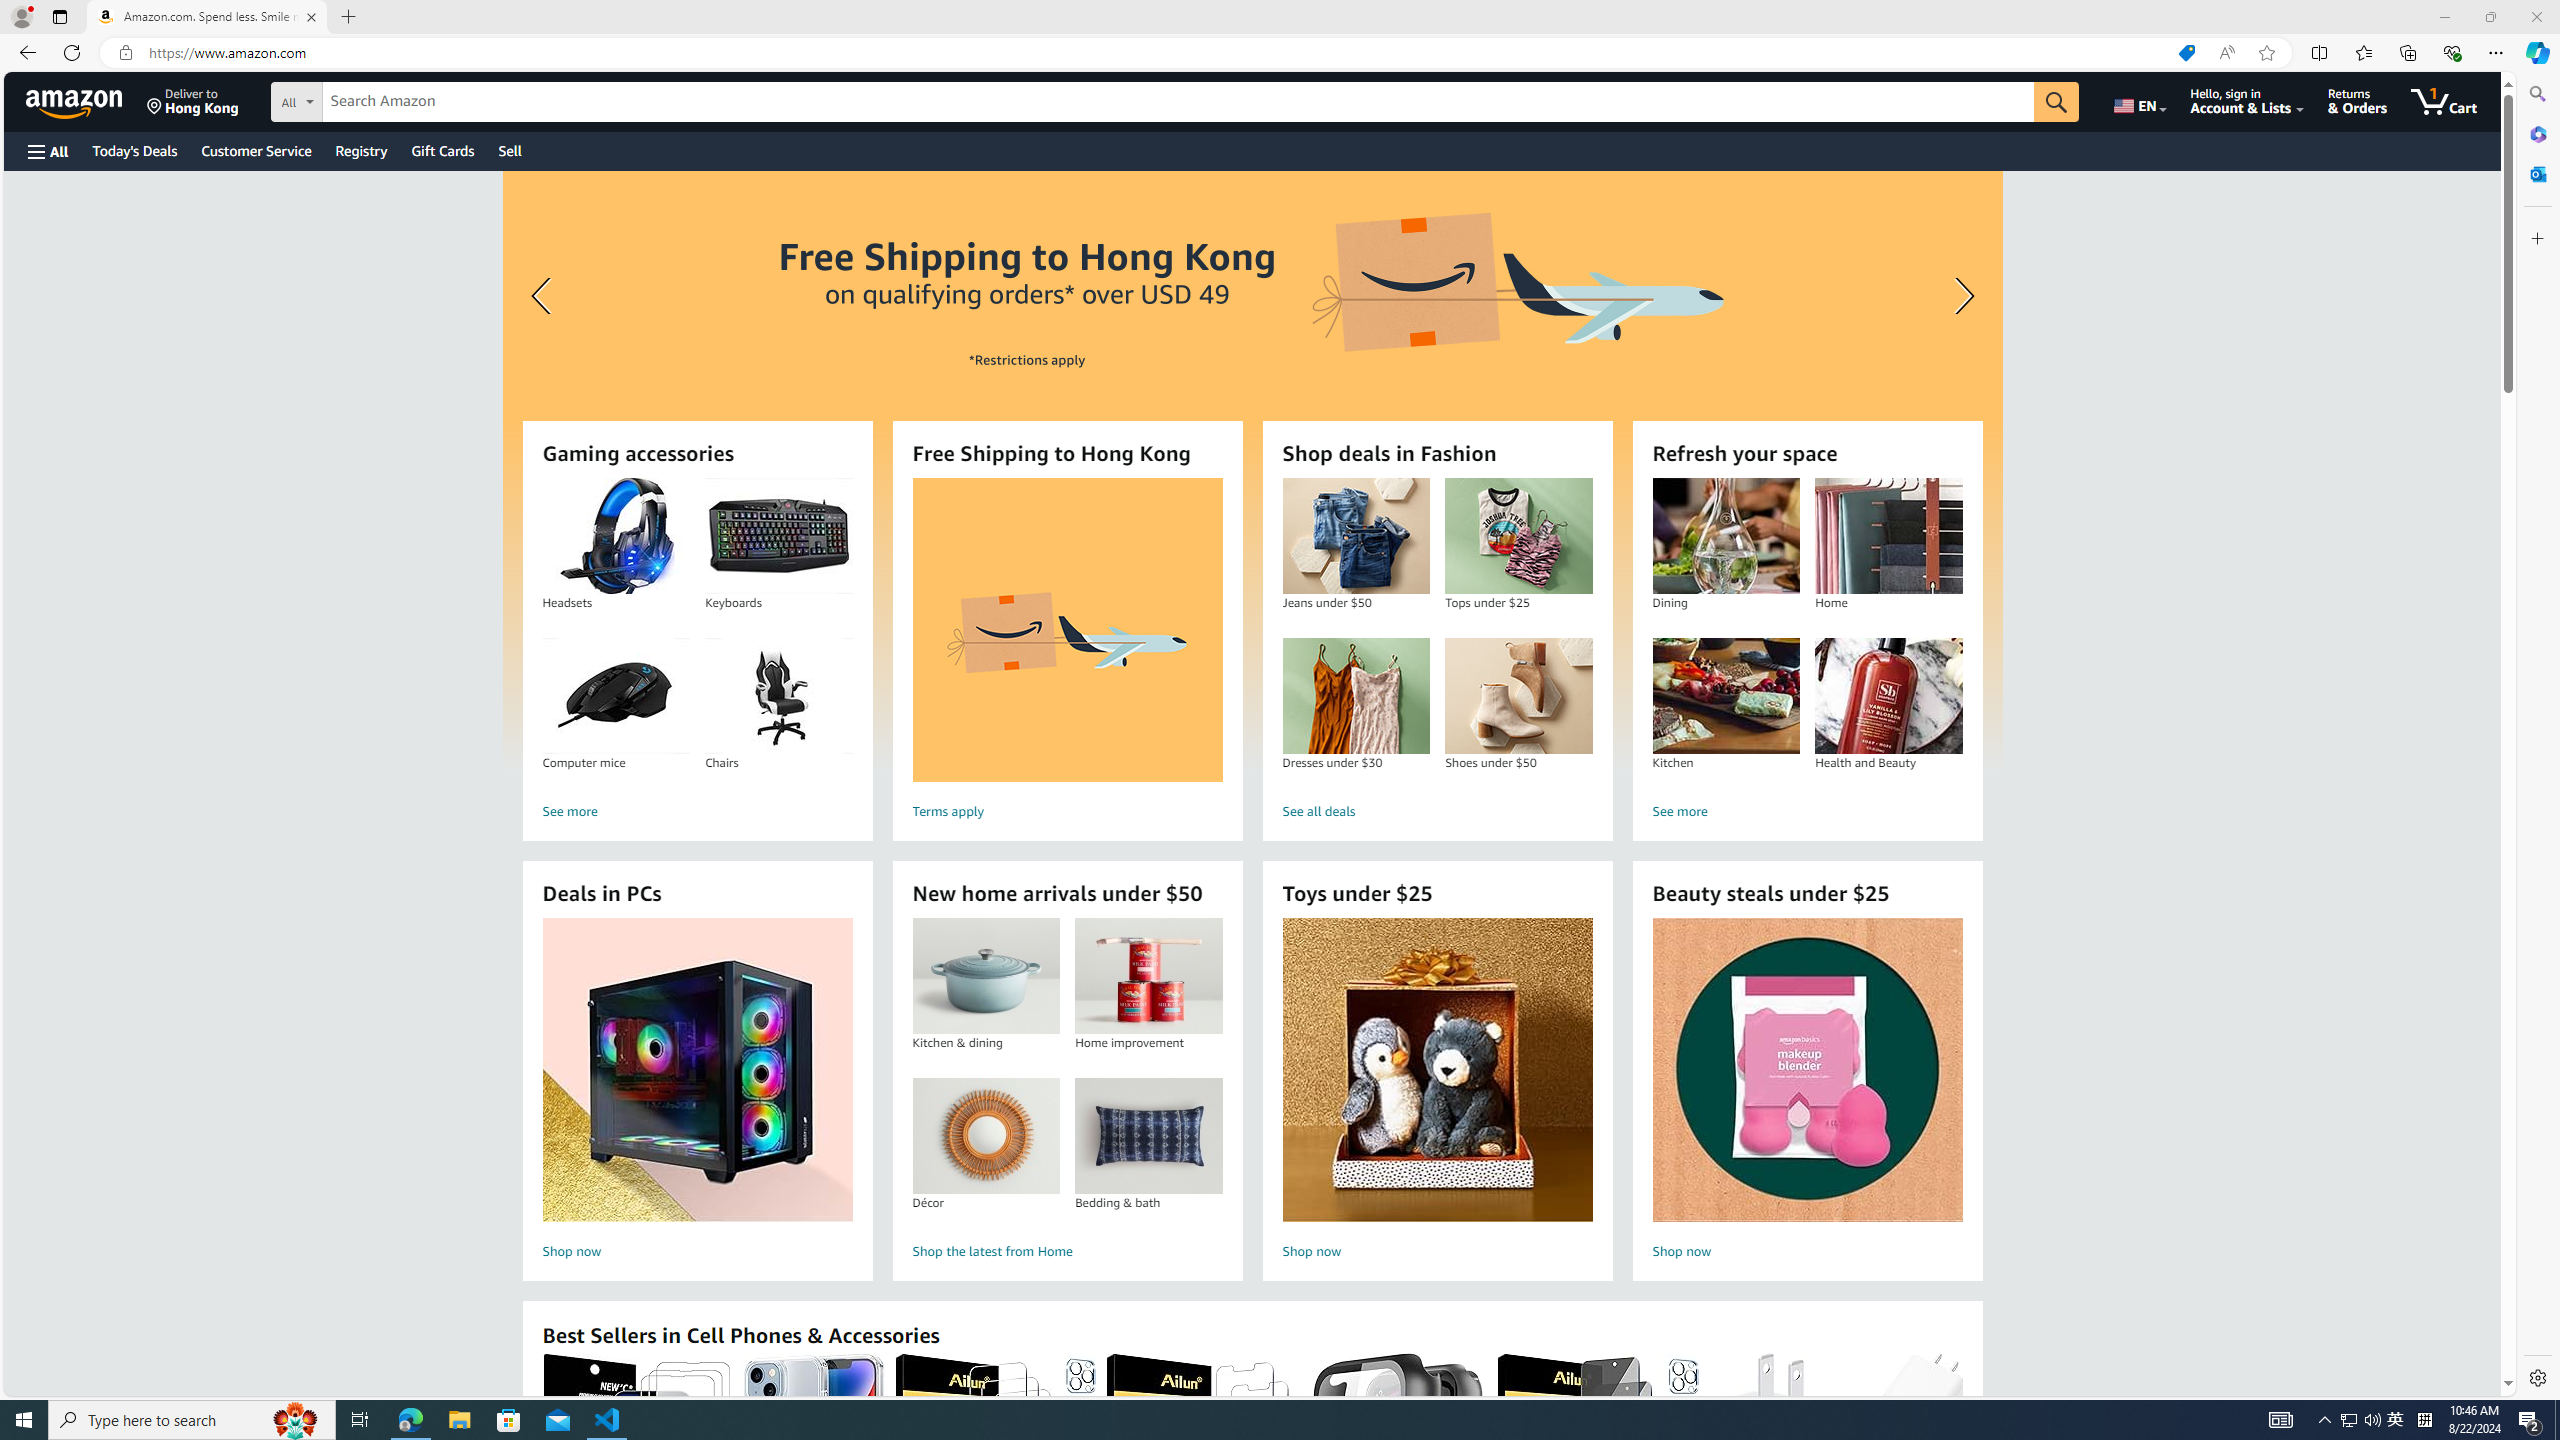 The image size is (2560, 1440). I want to click on AutomationID: 4105, so click(2280, 1420).